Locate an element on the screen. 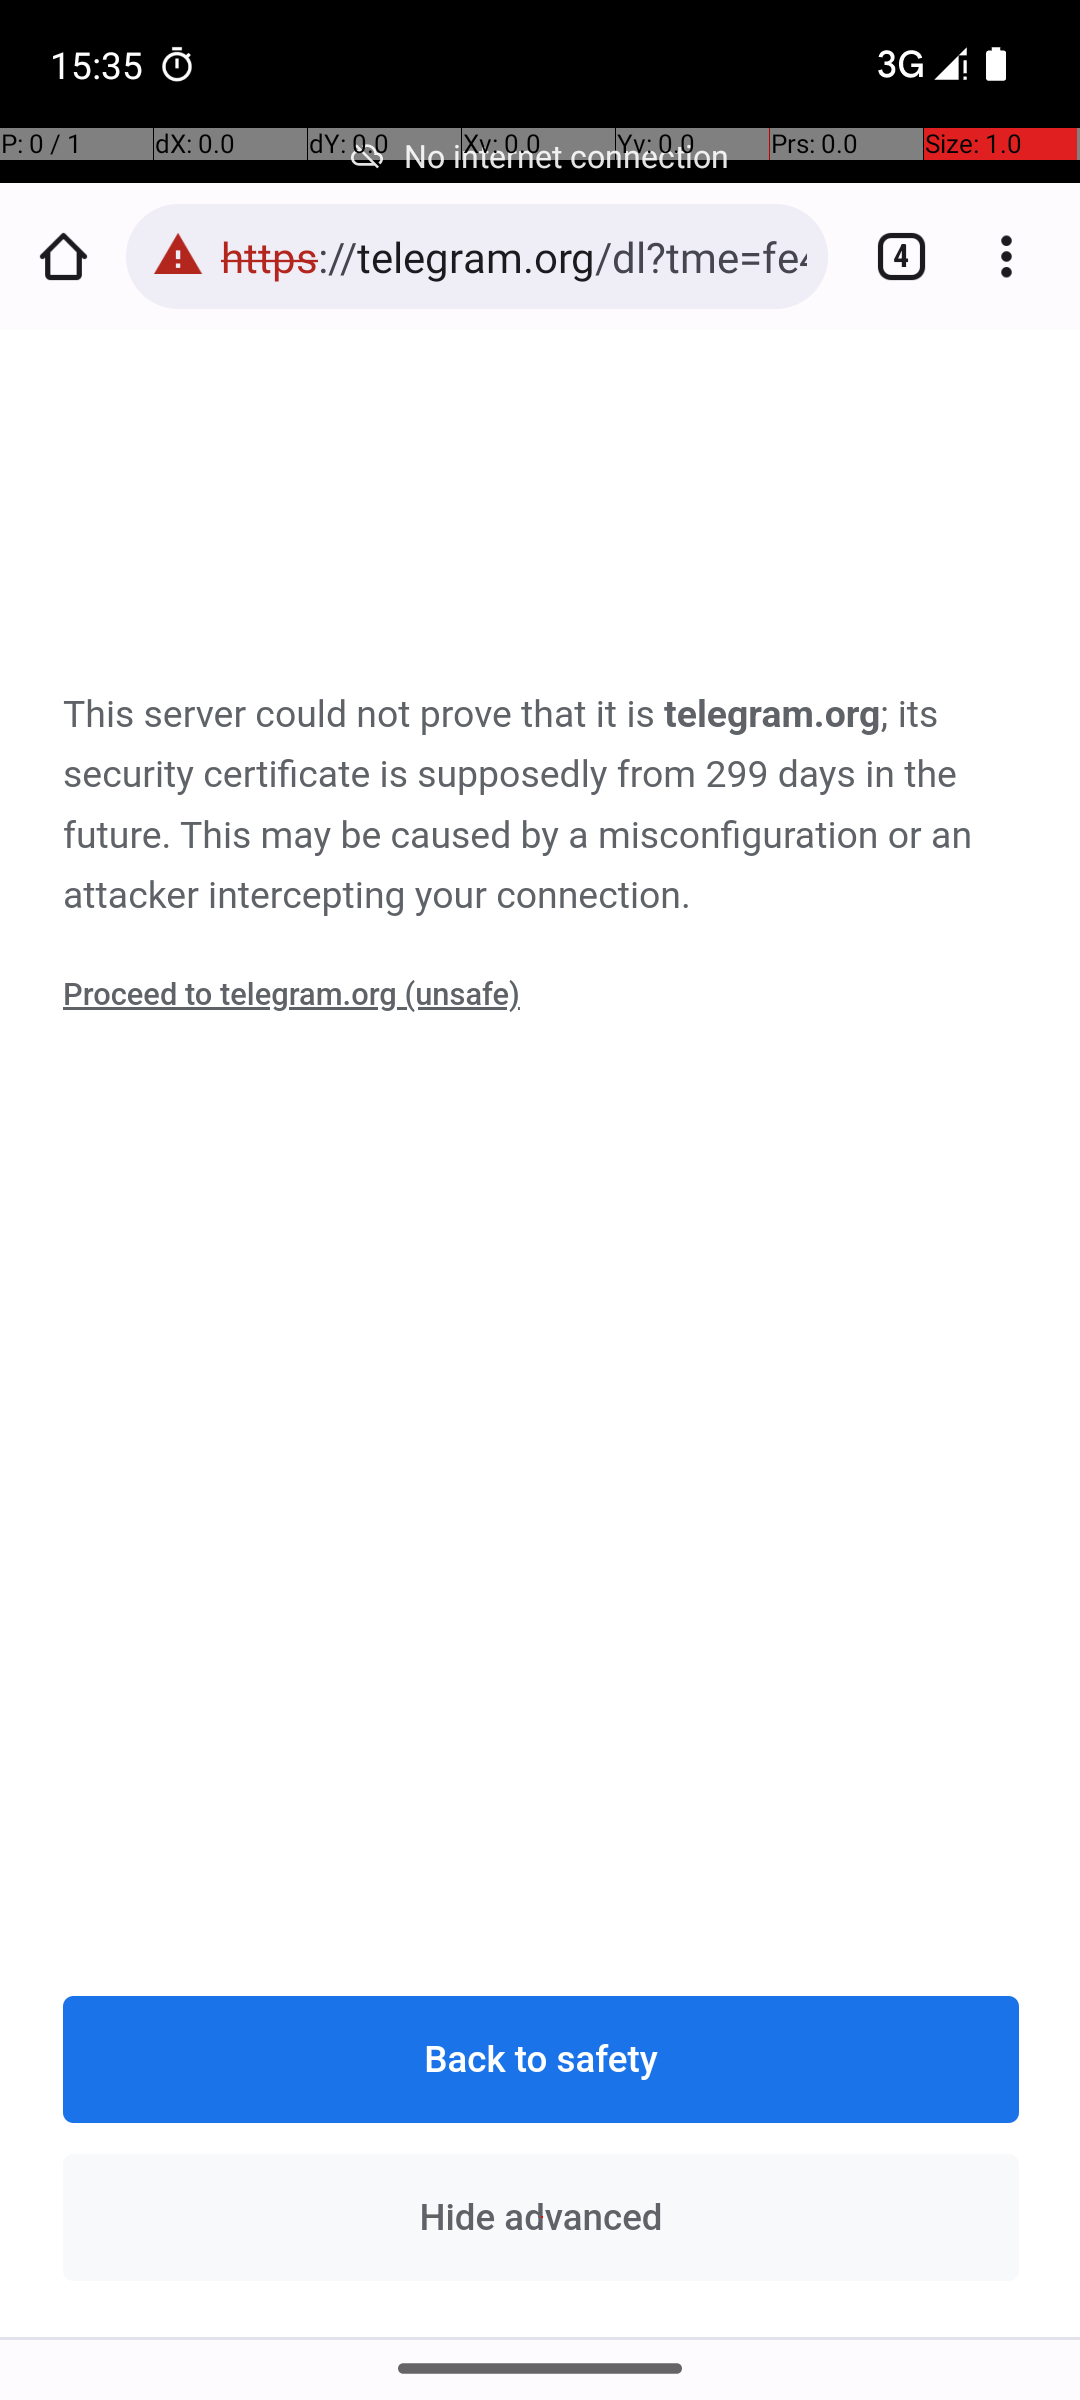 This screenshot has width=1080, height=2400. Proceed to telegram.org (unsafe) is located at coordinates (292, 995).